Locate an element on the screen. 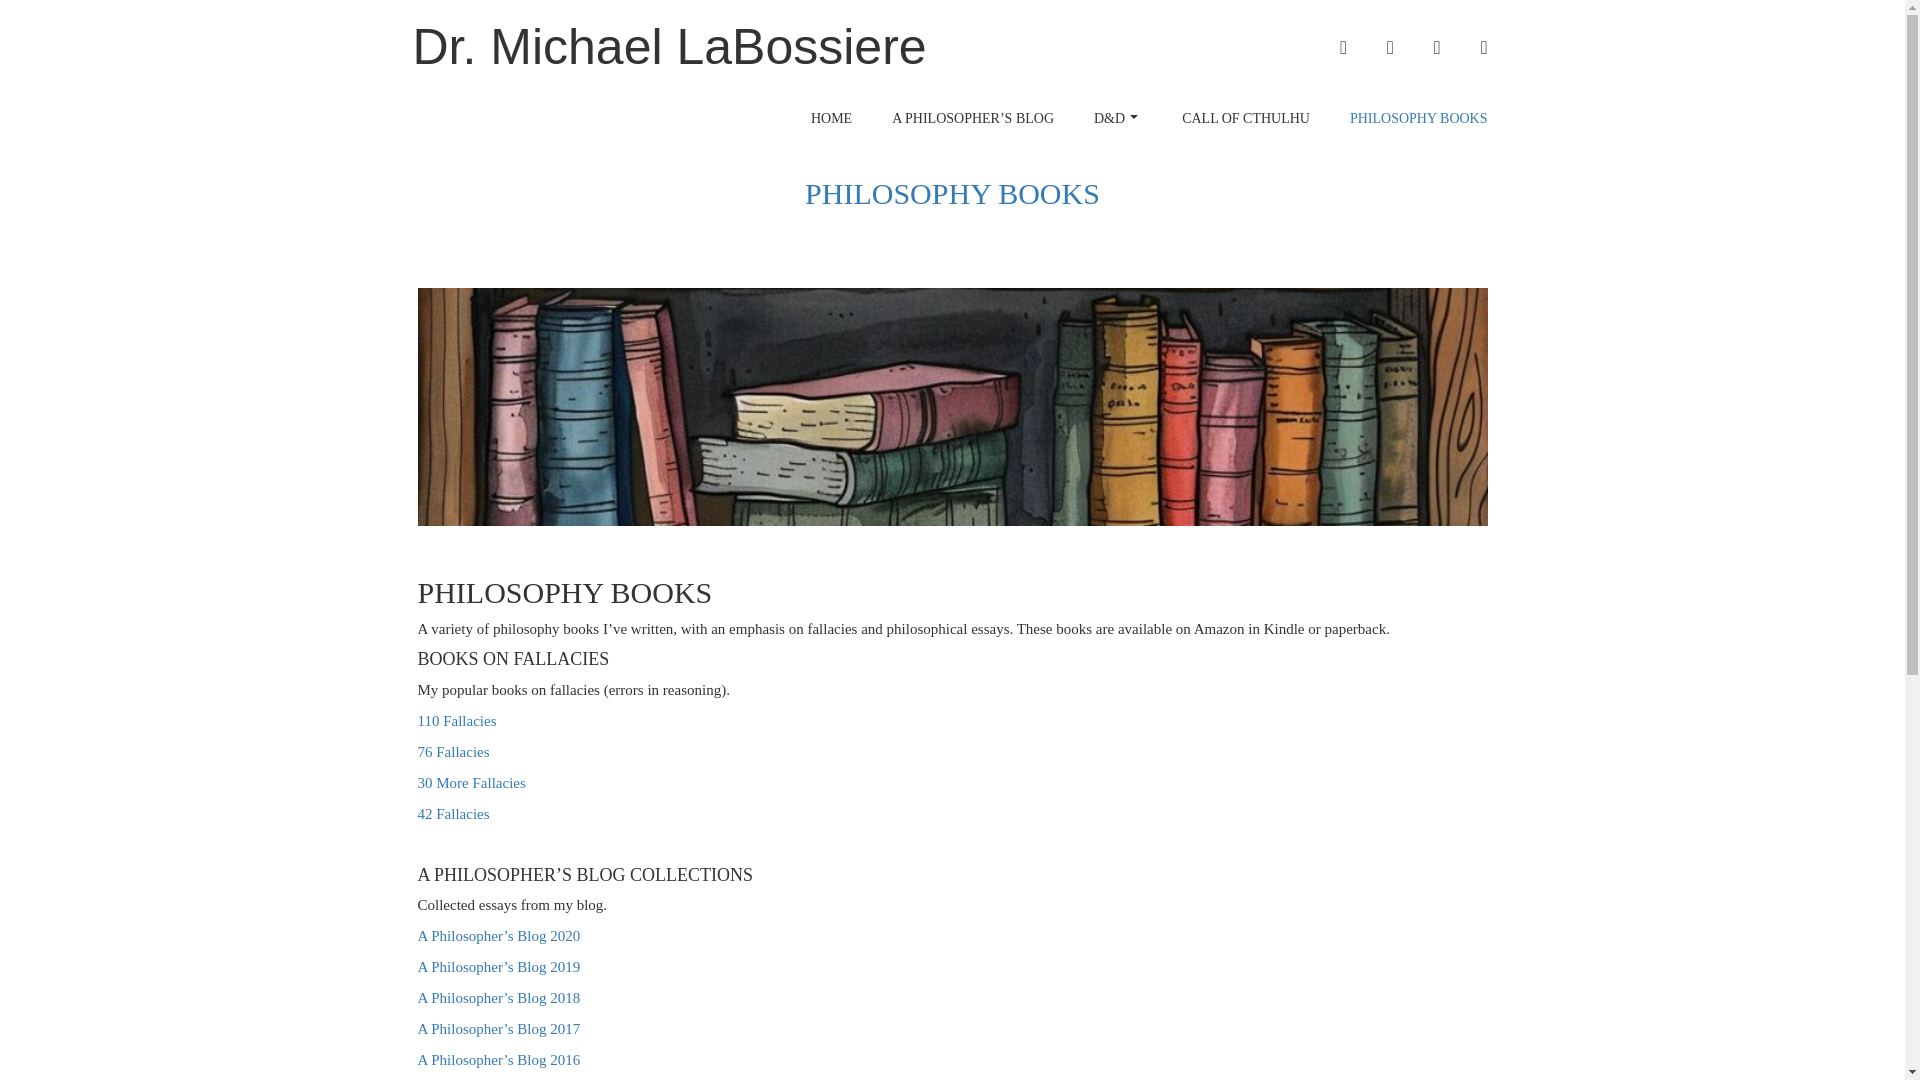 The image size is (1920, 1080). 110 Fallacies is located at coordinates (458, 720).